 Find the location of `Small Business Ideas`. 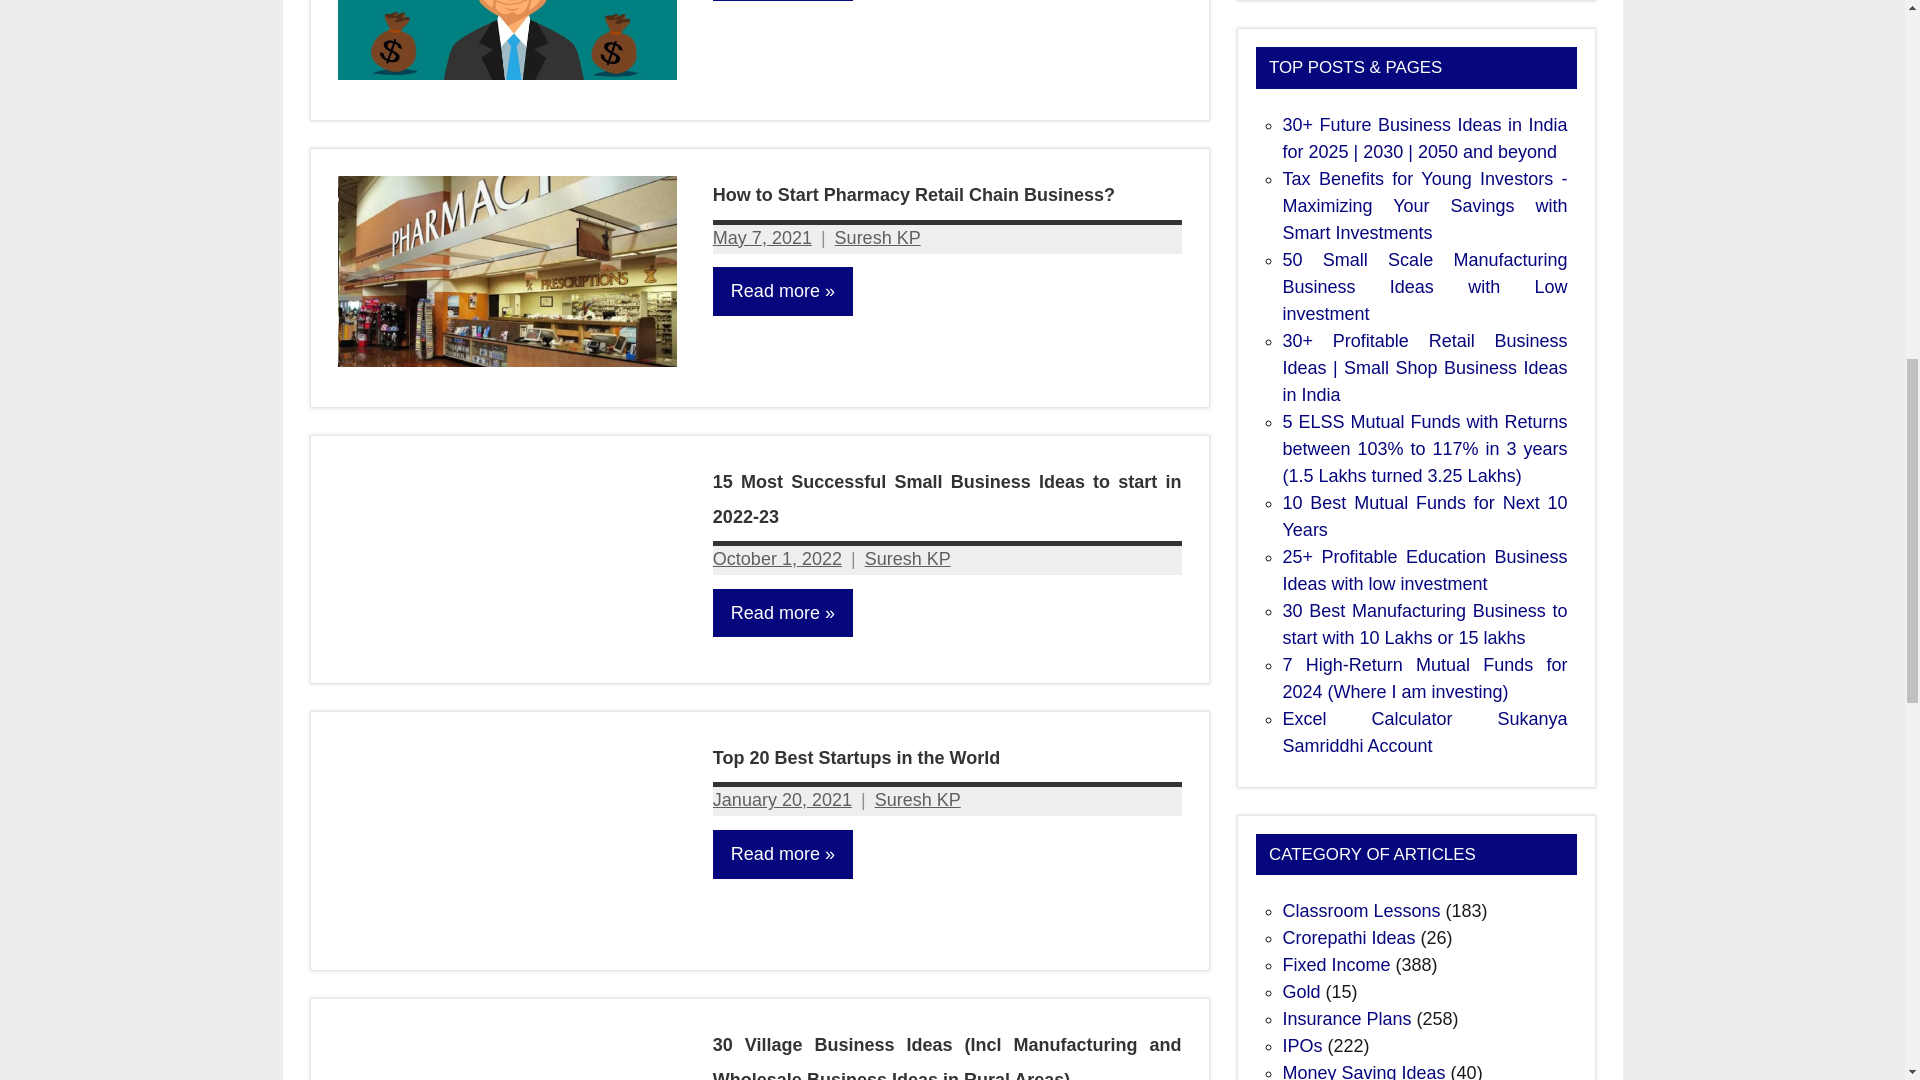

Small Business Ideas is located at coordinates (763, 76).